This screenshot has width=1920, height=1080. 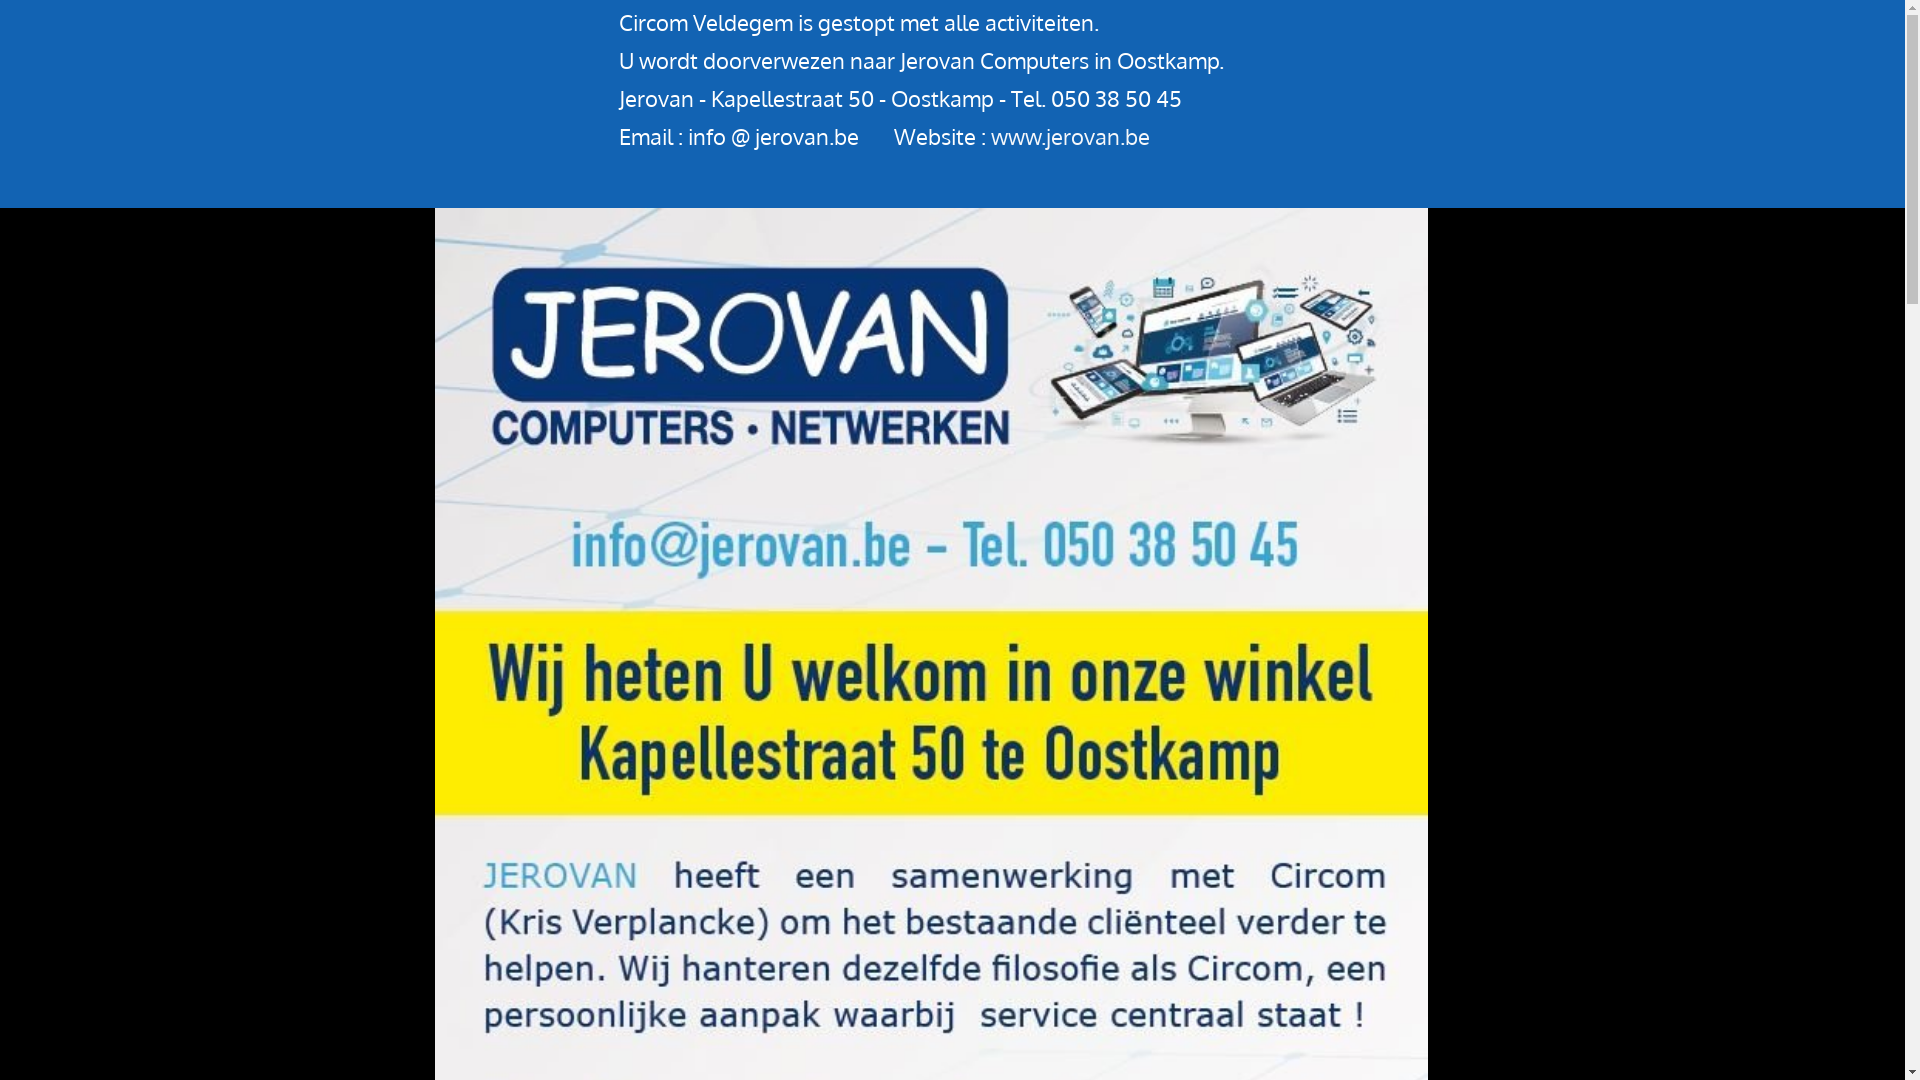 What do you see at coordinates (1070, 136) in the screenshot?
I see `www.jerovan.be` at bounding box center [1070, 136].